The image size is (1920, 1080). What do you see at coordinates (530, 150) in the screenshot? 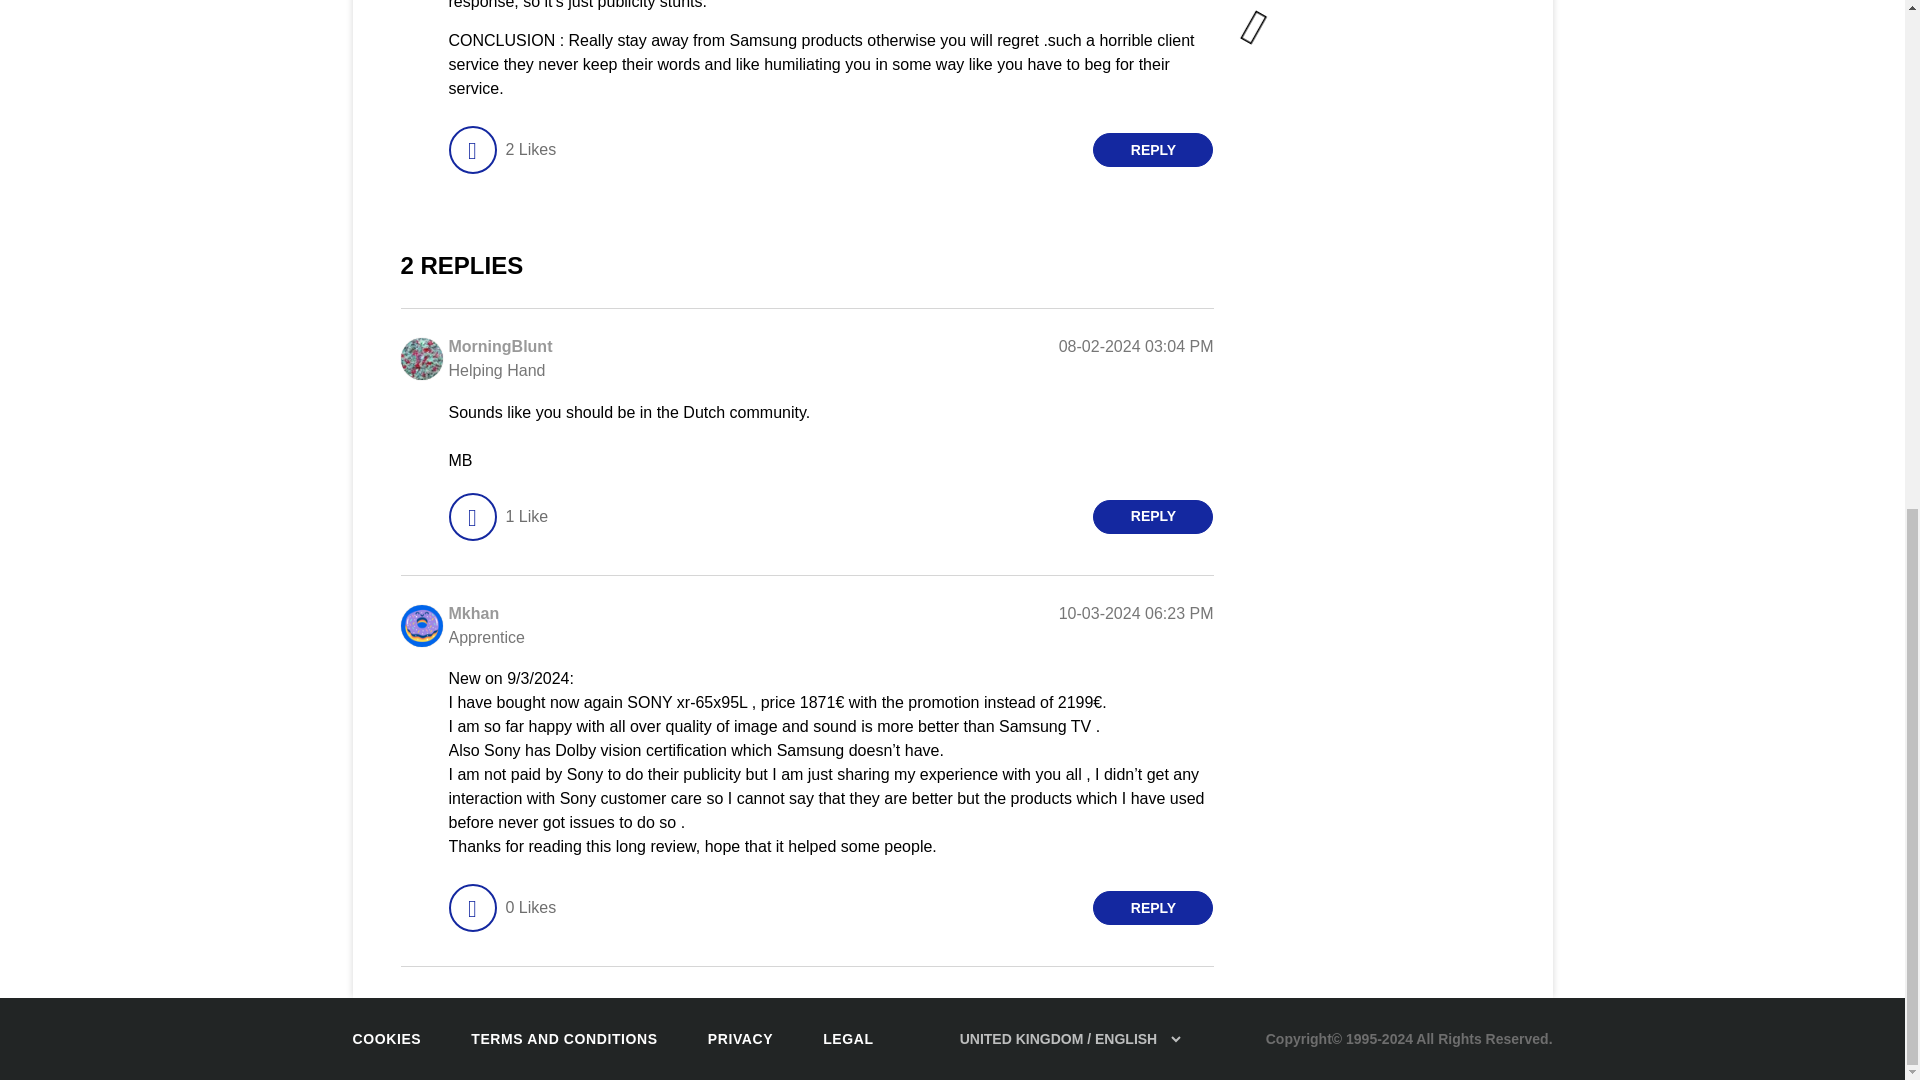
I see `2 Likes` at bounding box center [530, 150].